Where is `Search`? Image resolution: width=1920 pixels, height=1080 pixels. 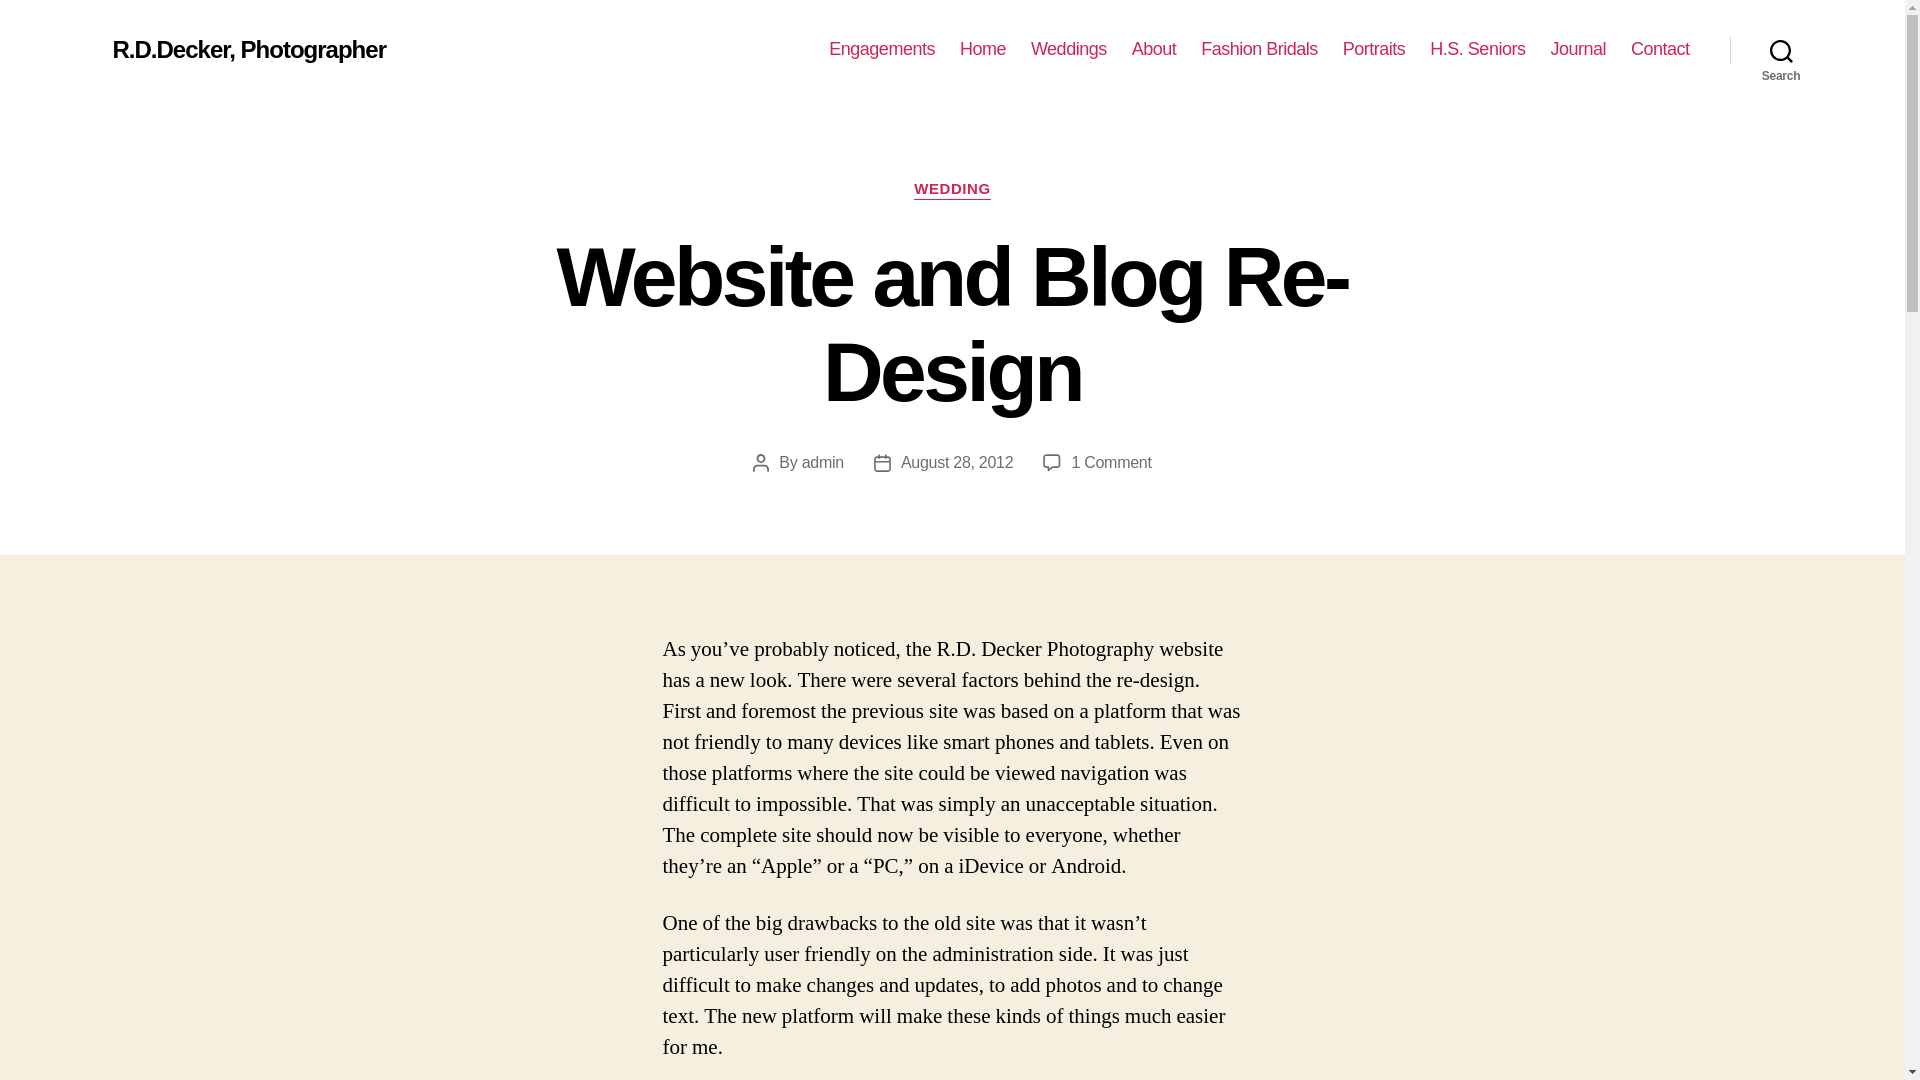 Search is located at coordinates (1781, 50).